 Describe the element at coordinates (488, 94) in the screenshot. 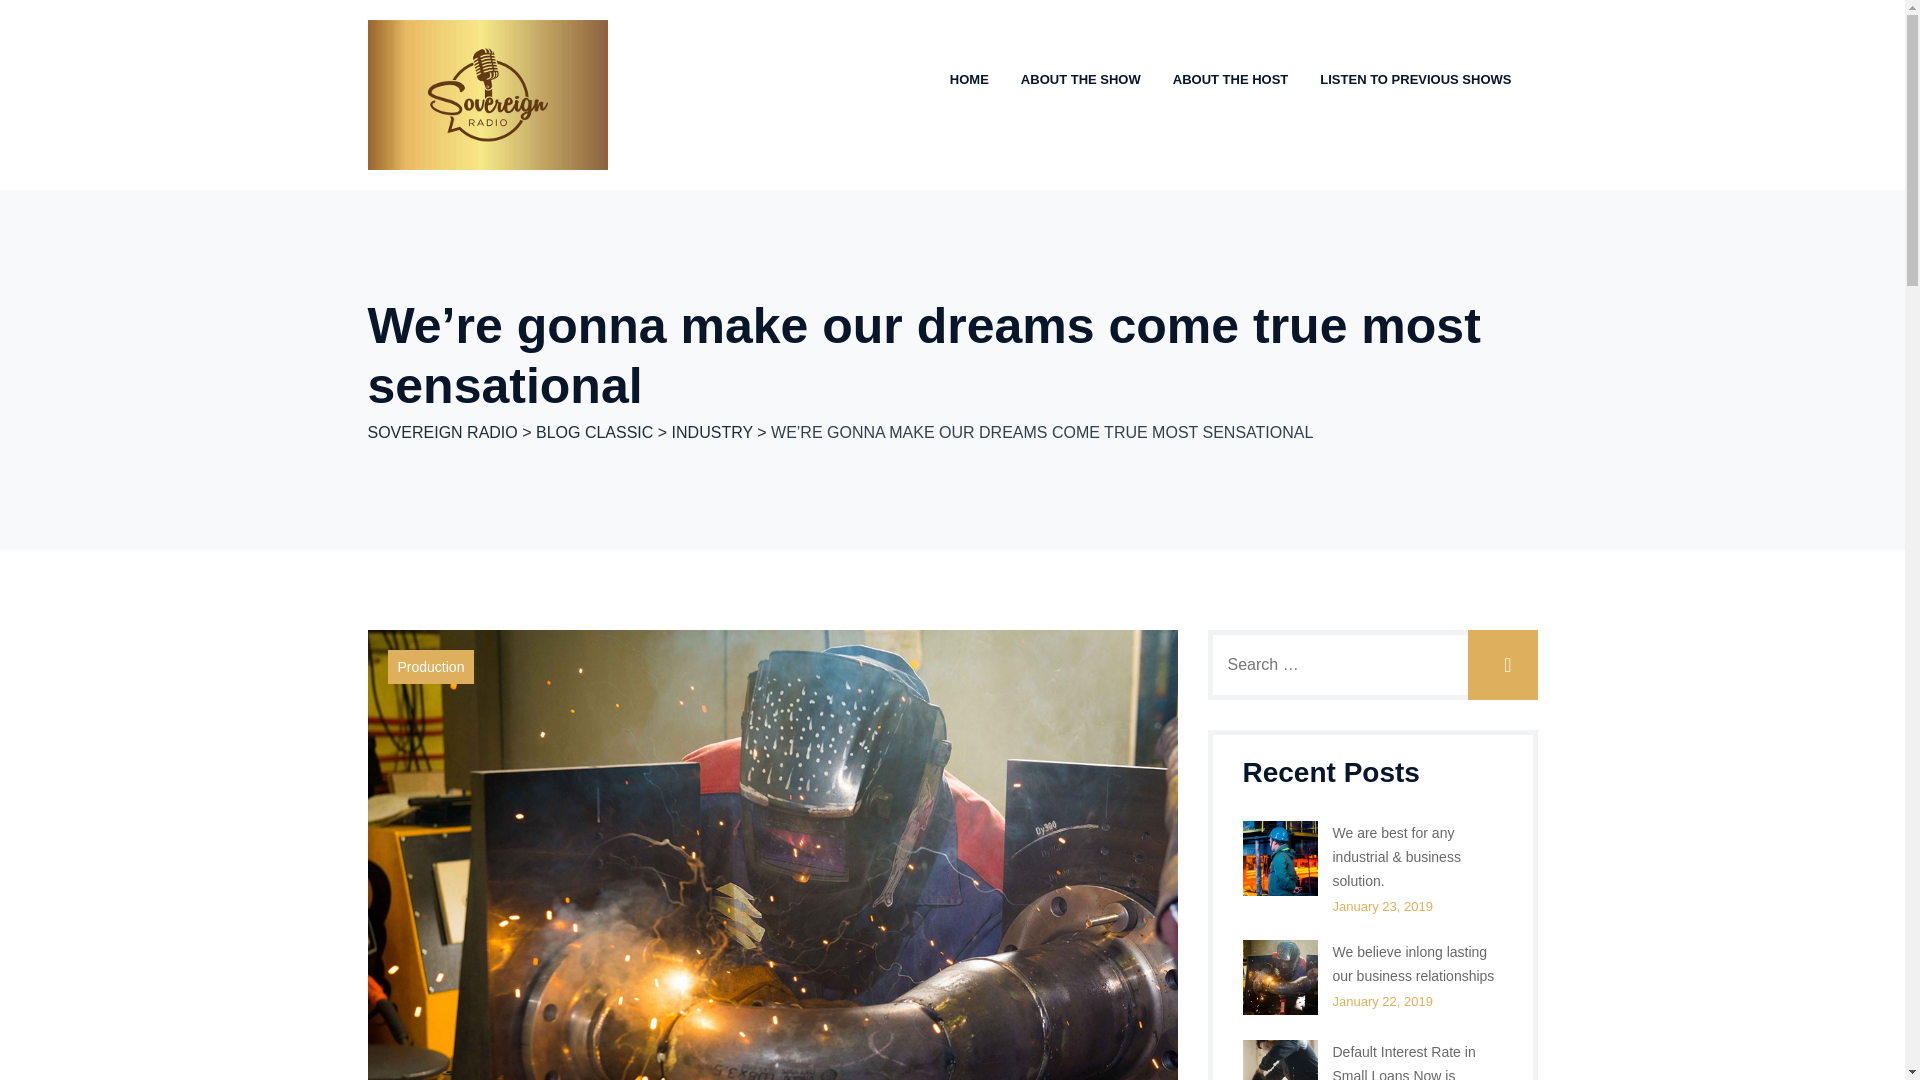

I see `Sovereign Radio` at that location.